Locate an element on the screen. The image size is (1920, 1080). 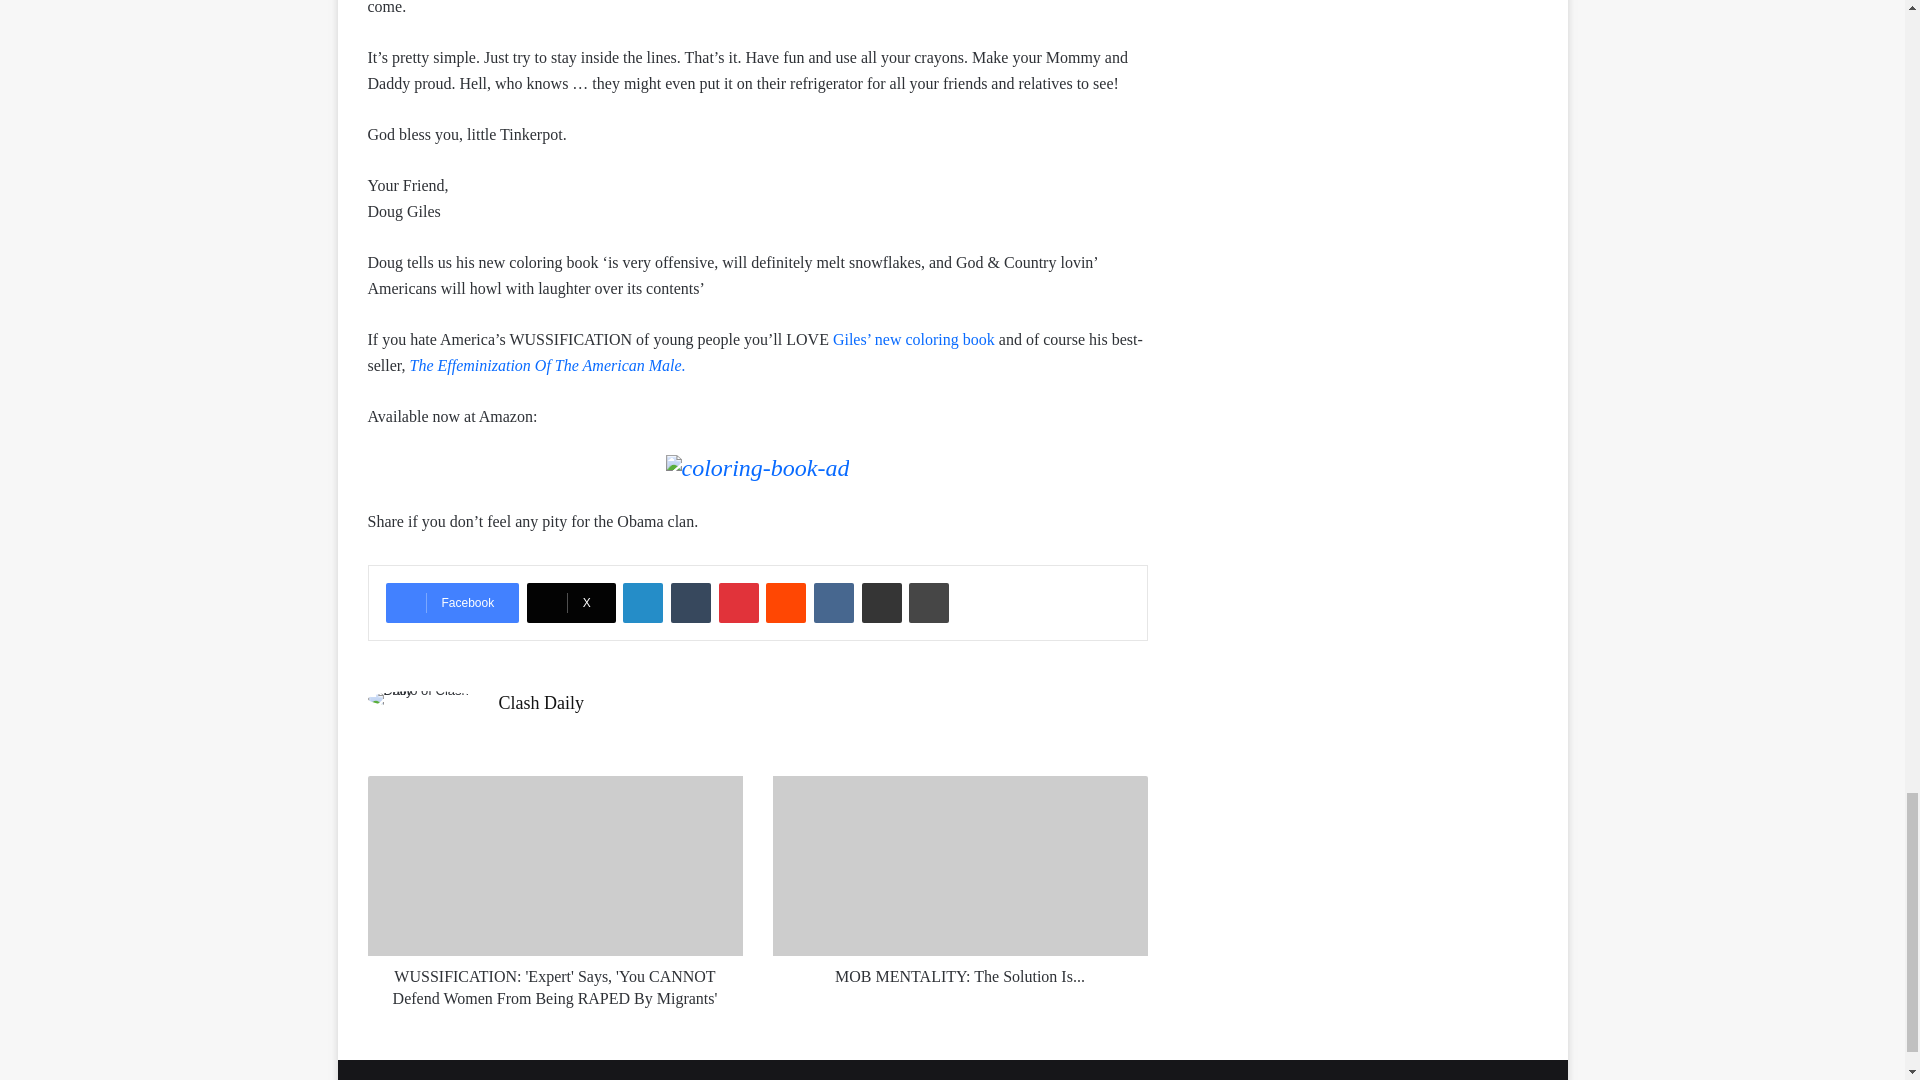
Pinterest is located at coordinates (738, 603).